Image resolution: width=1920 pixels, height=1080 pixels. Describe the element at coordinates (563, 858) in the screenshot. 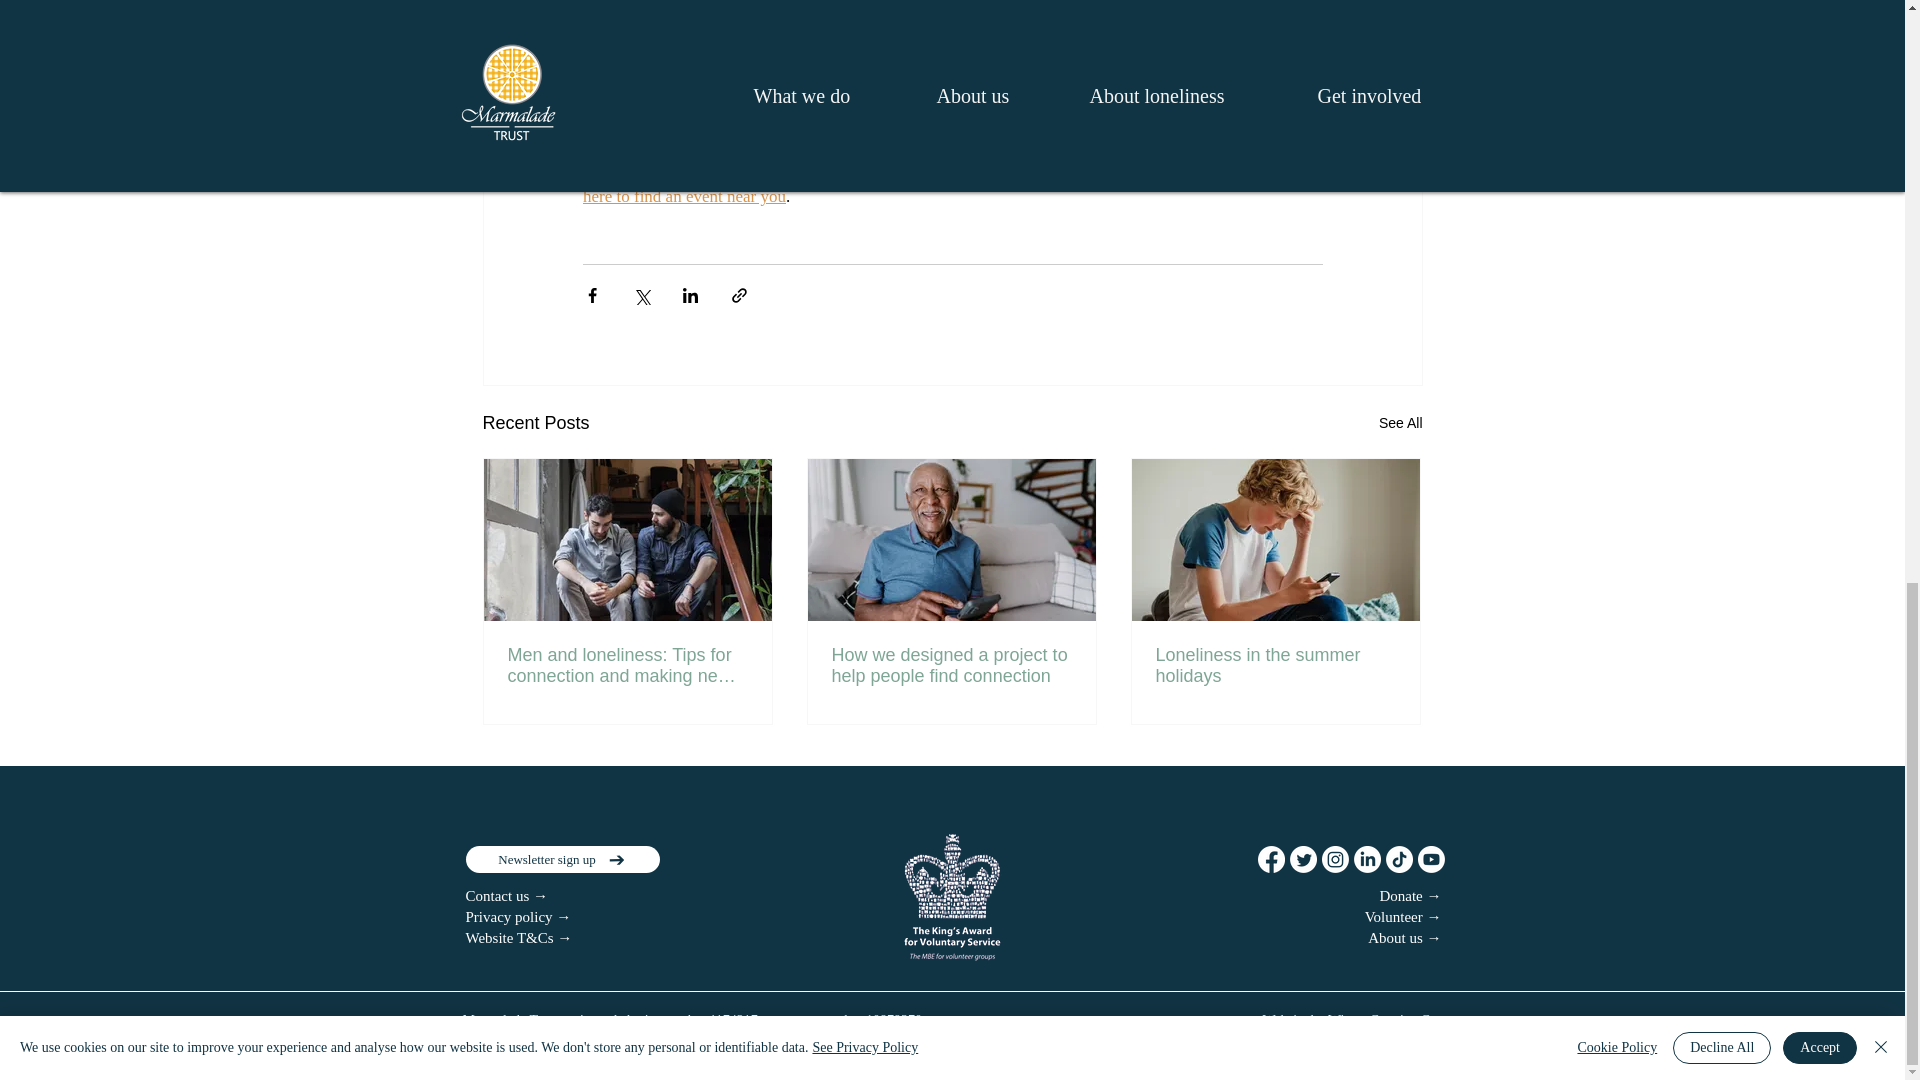

I see `Newsletter sign up` at that location.